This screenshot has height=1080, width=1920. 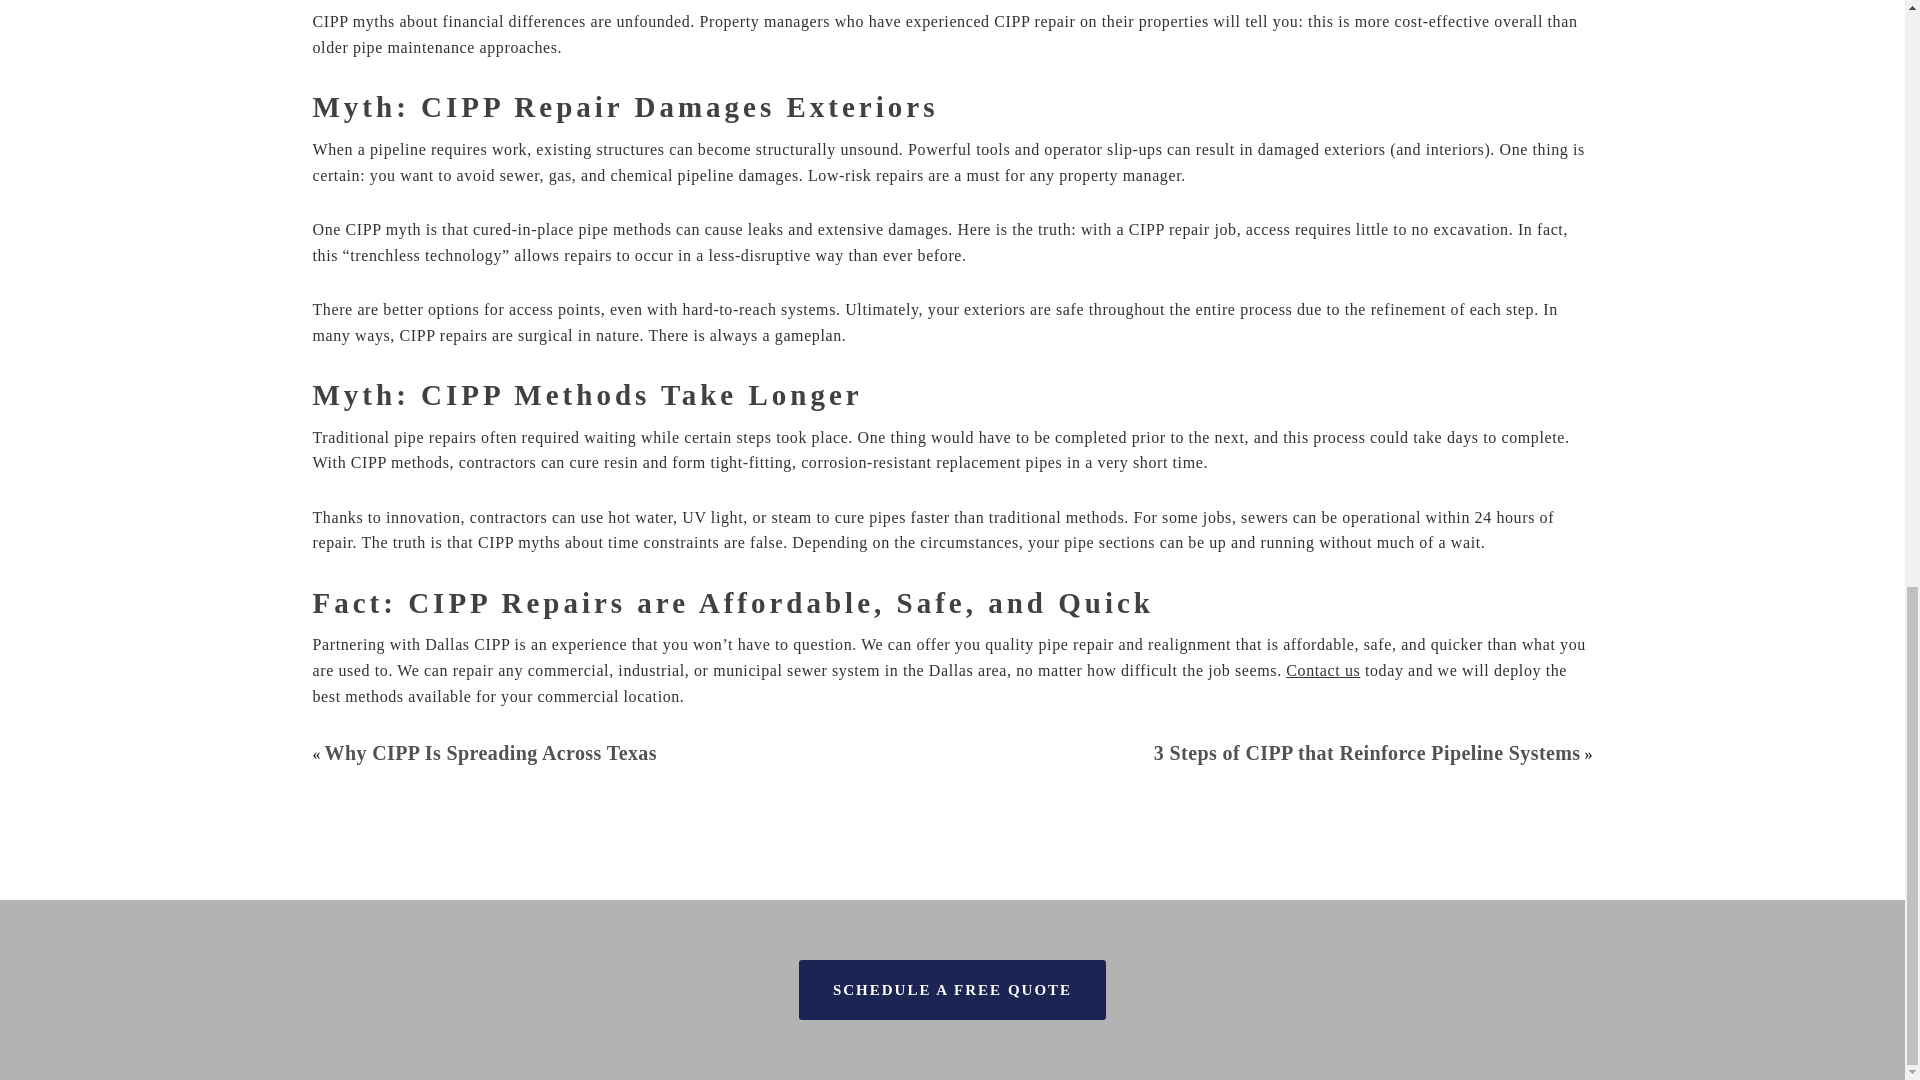 I want to click on Why CIPP Is Spreading Across Texas, so click(x=490, y=752).